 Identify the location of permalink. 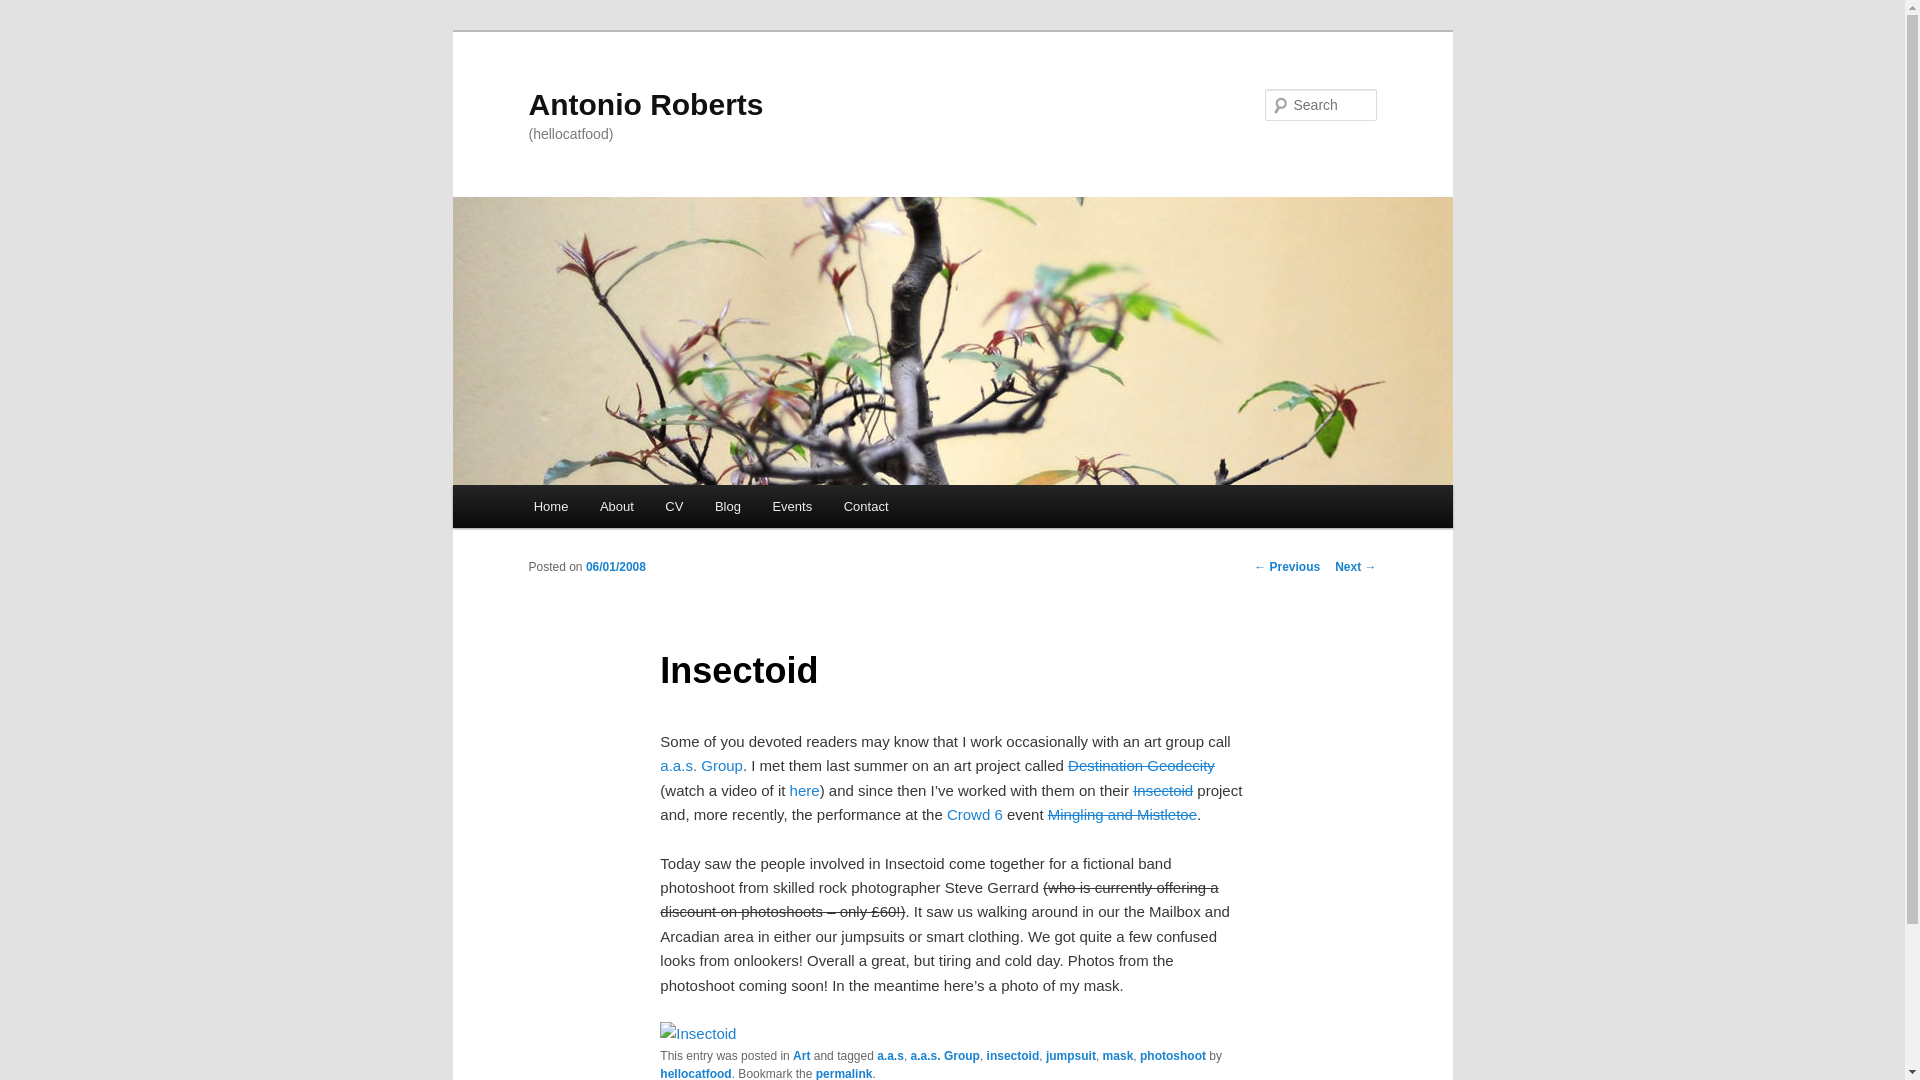
(844, 1074).